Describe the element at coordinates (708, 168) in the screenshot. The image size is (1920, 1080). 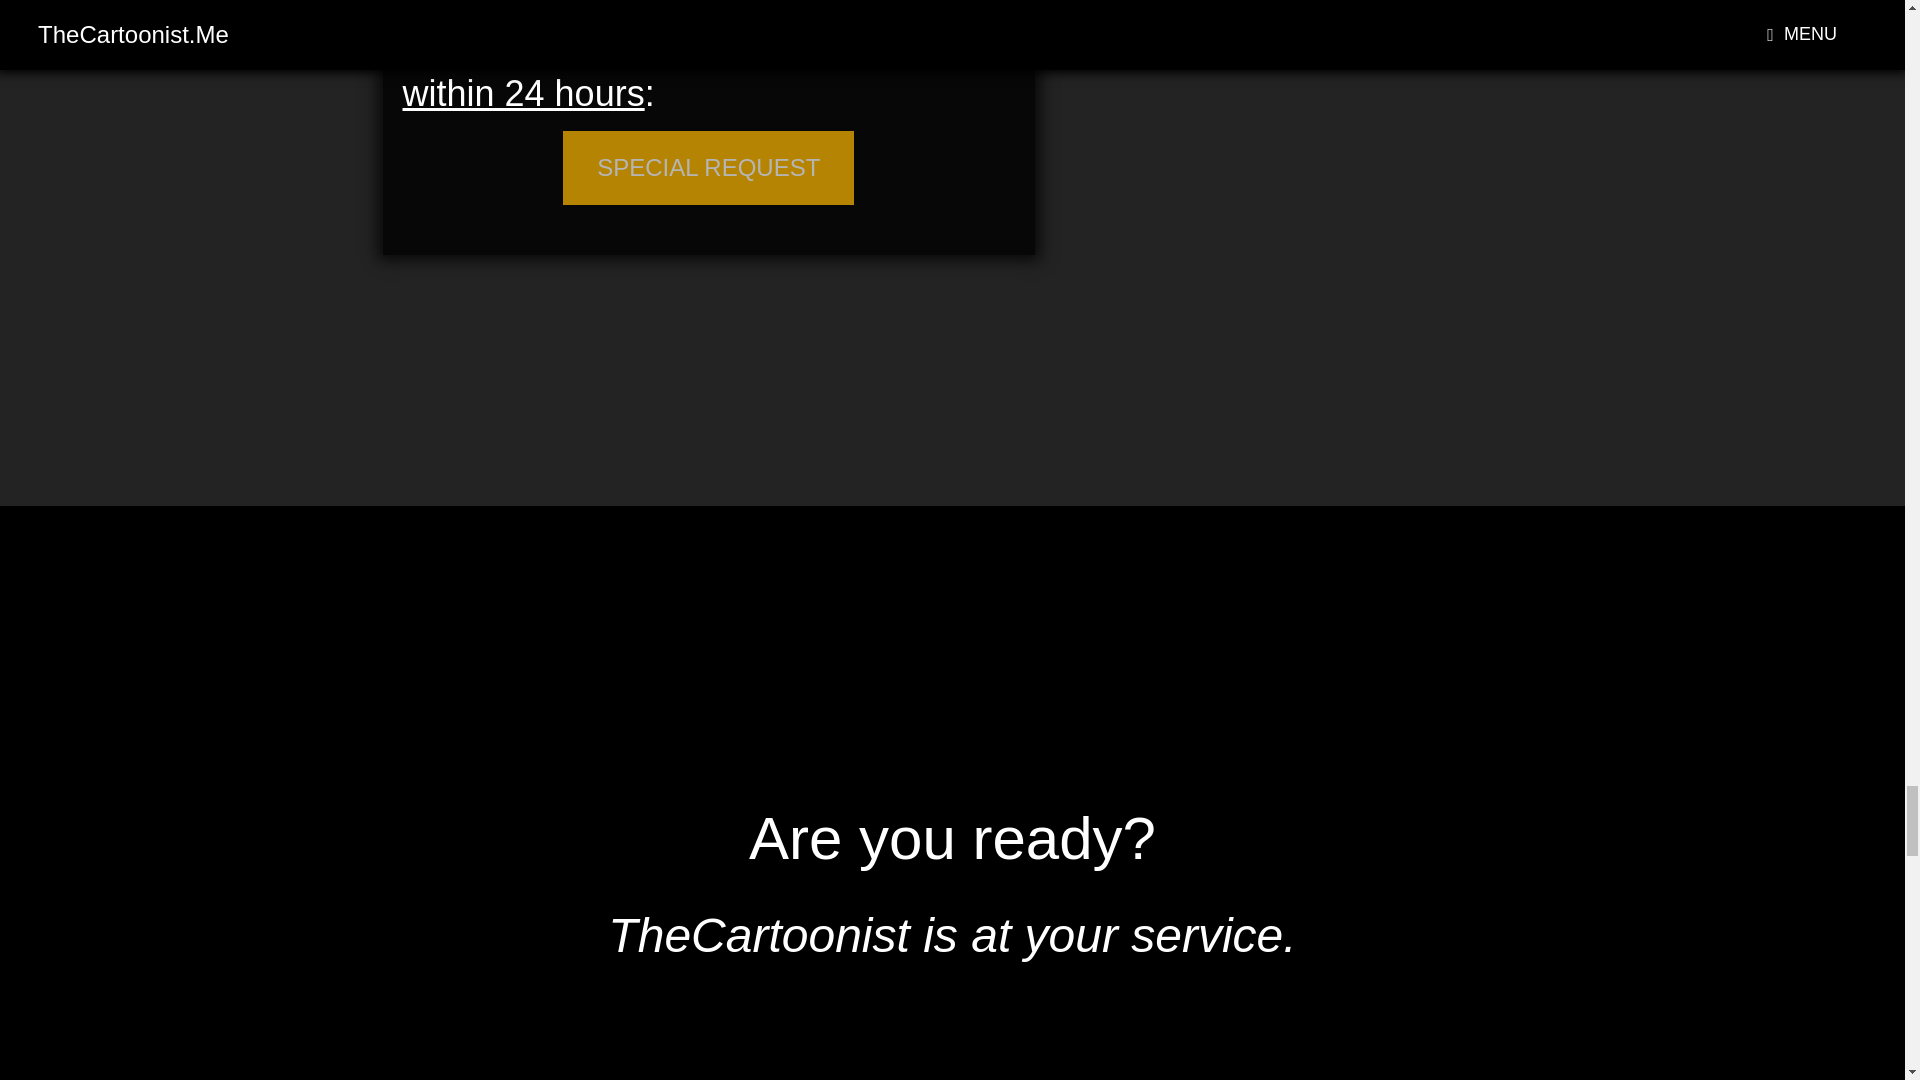
I see `SPECIAL REQUEST` at that location.